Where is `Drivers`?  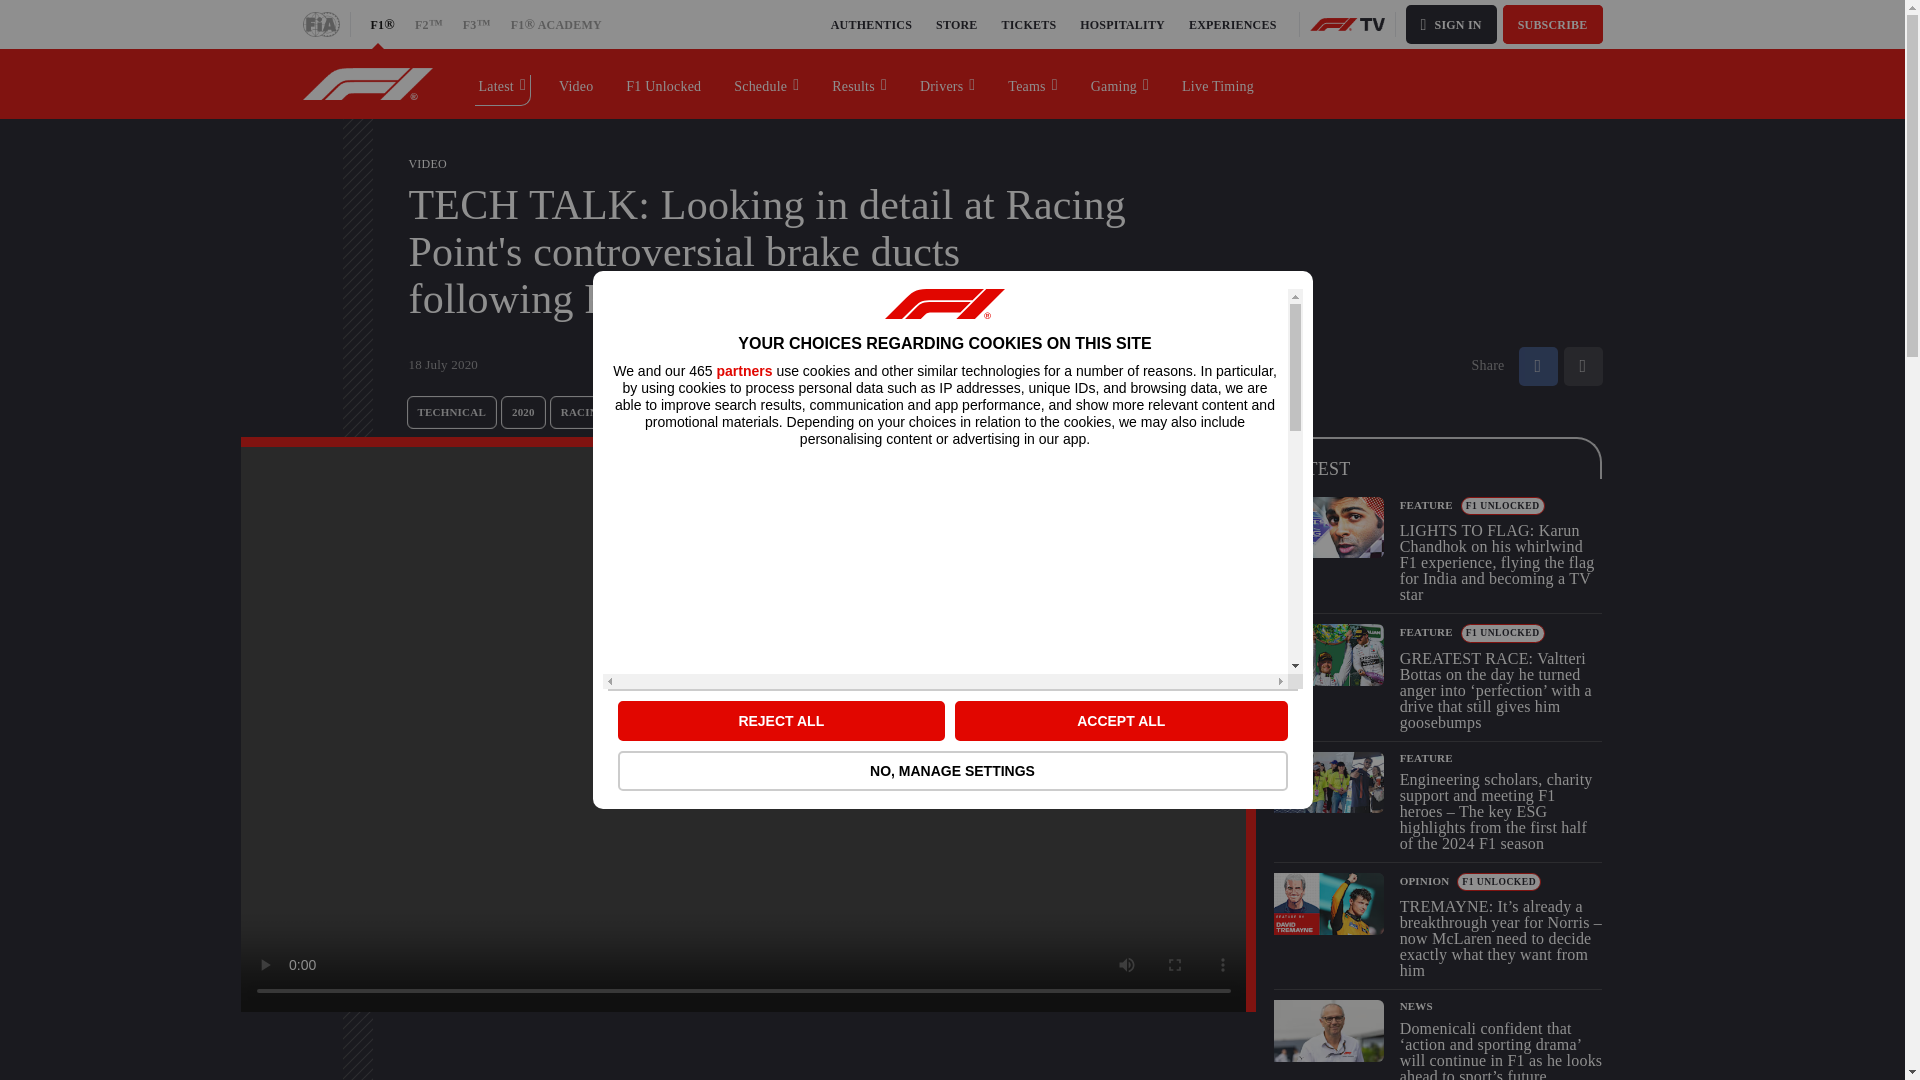 Drivers is located at coordinates (948, 83).